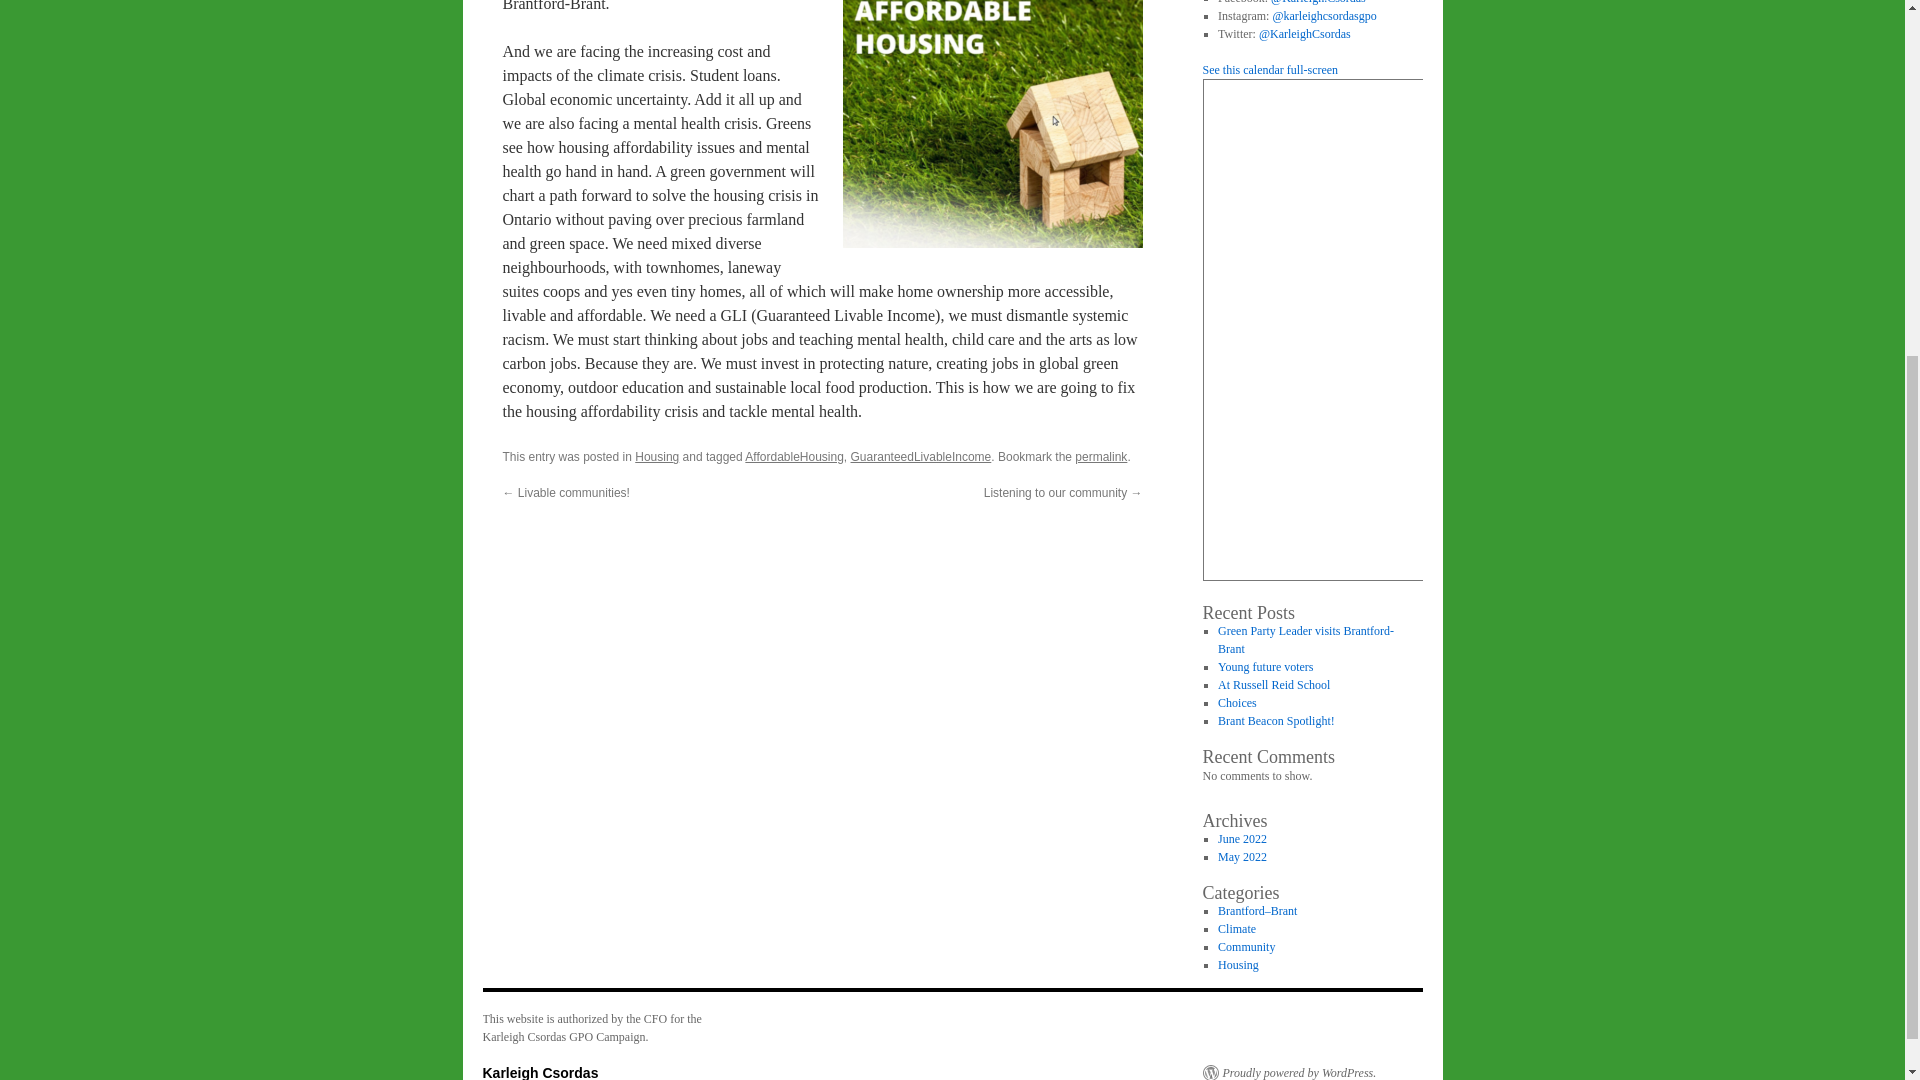 The height and width of the screenshot is (1080, 1920). What do you see at coordinates (794, 457) in the screenshot?
I see `AffordableHousing` at bounding box center [794, 457].